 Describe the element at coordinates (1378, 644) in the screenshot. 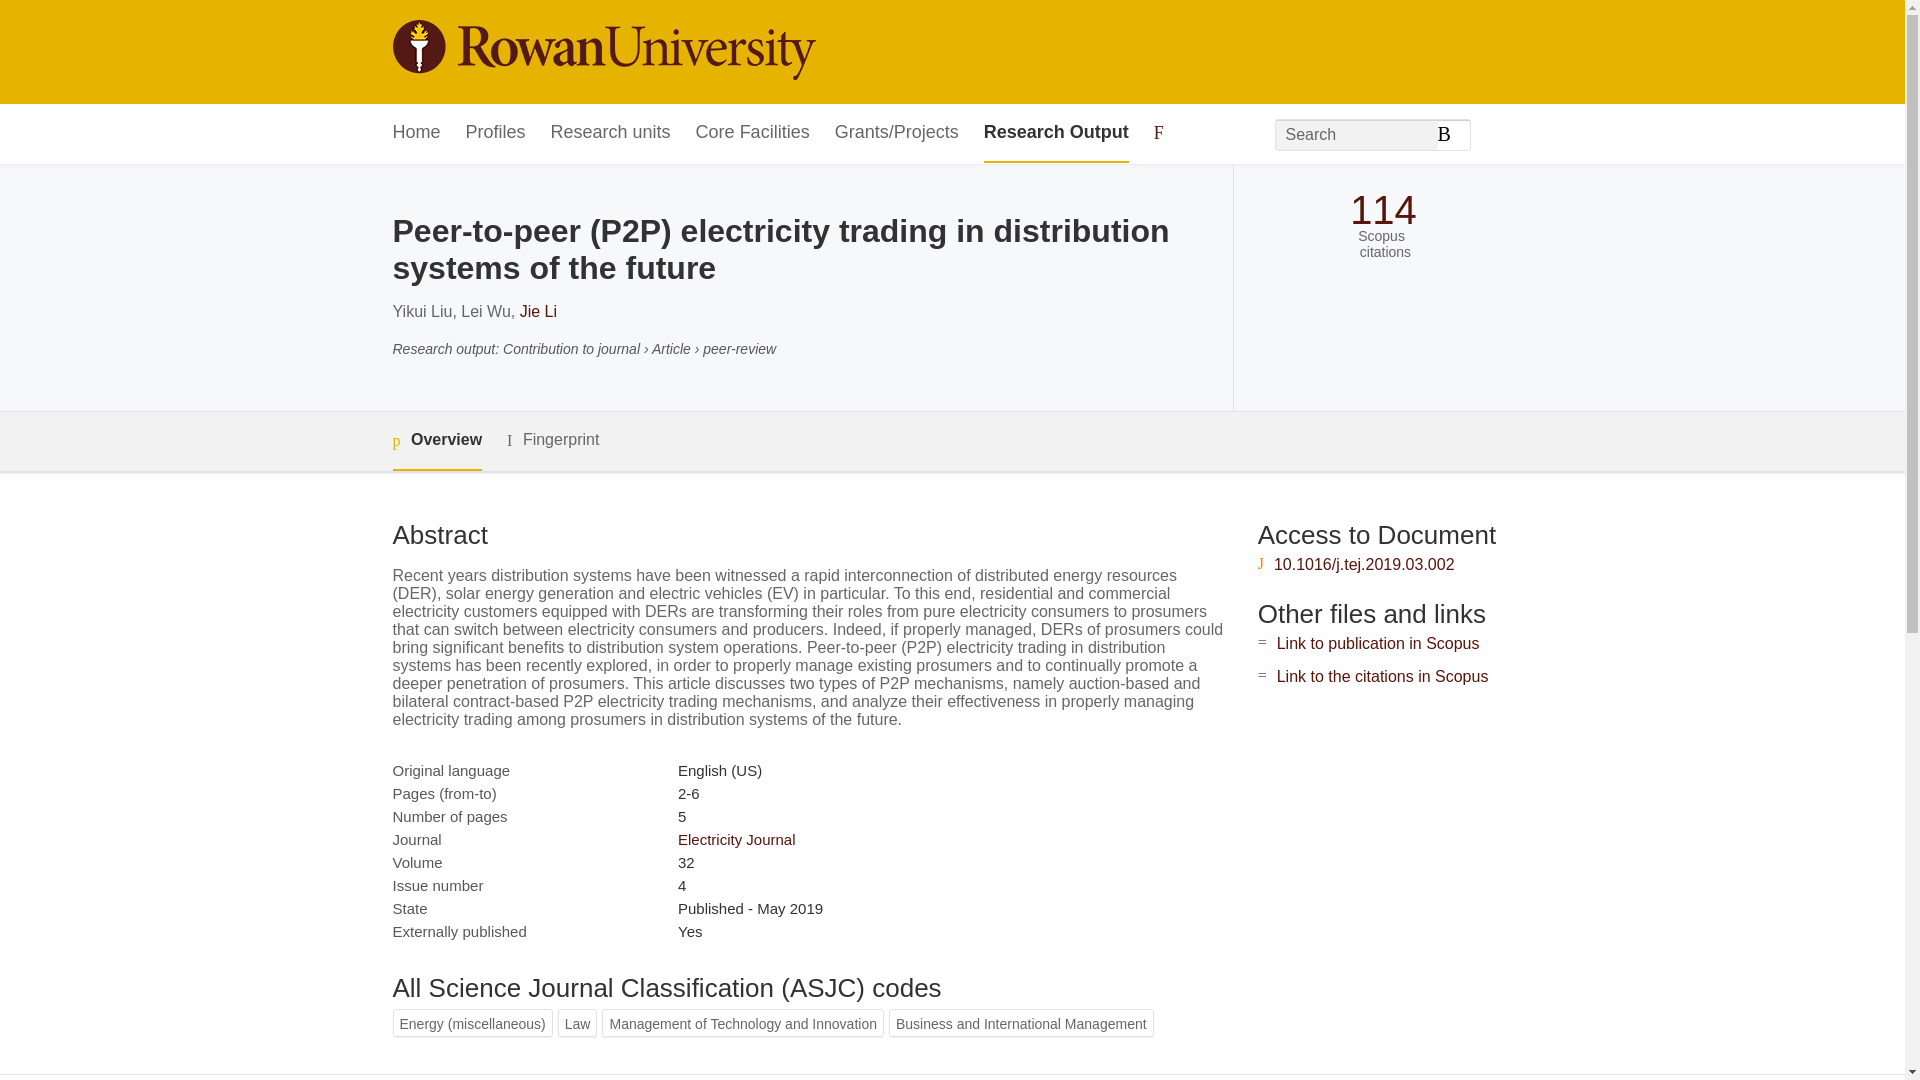

I see `Link to publication in Scopus` at that location.